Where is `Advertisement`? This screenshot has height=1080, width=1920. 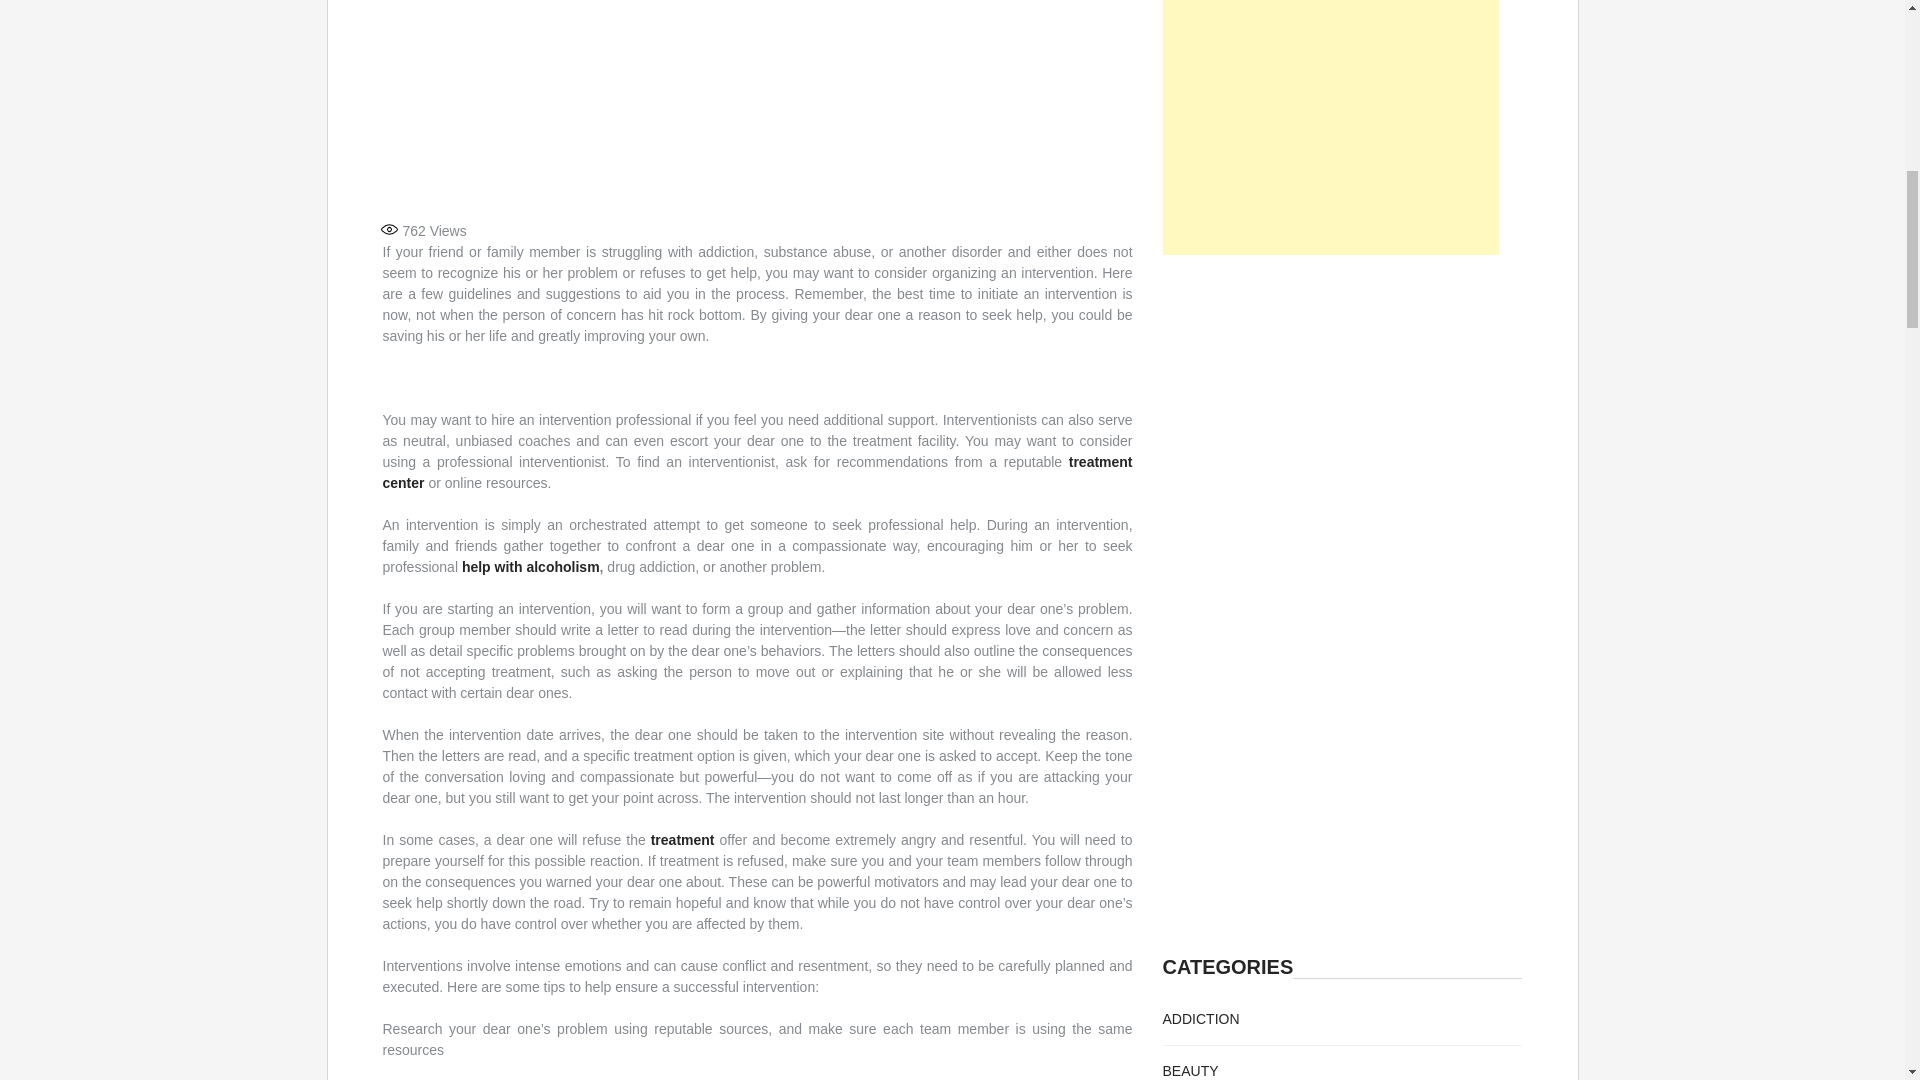 Advertisement is located at coordinates (757, 100).